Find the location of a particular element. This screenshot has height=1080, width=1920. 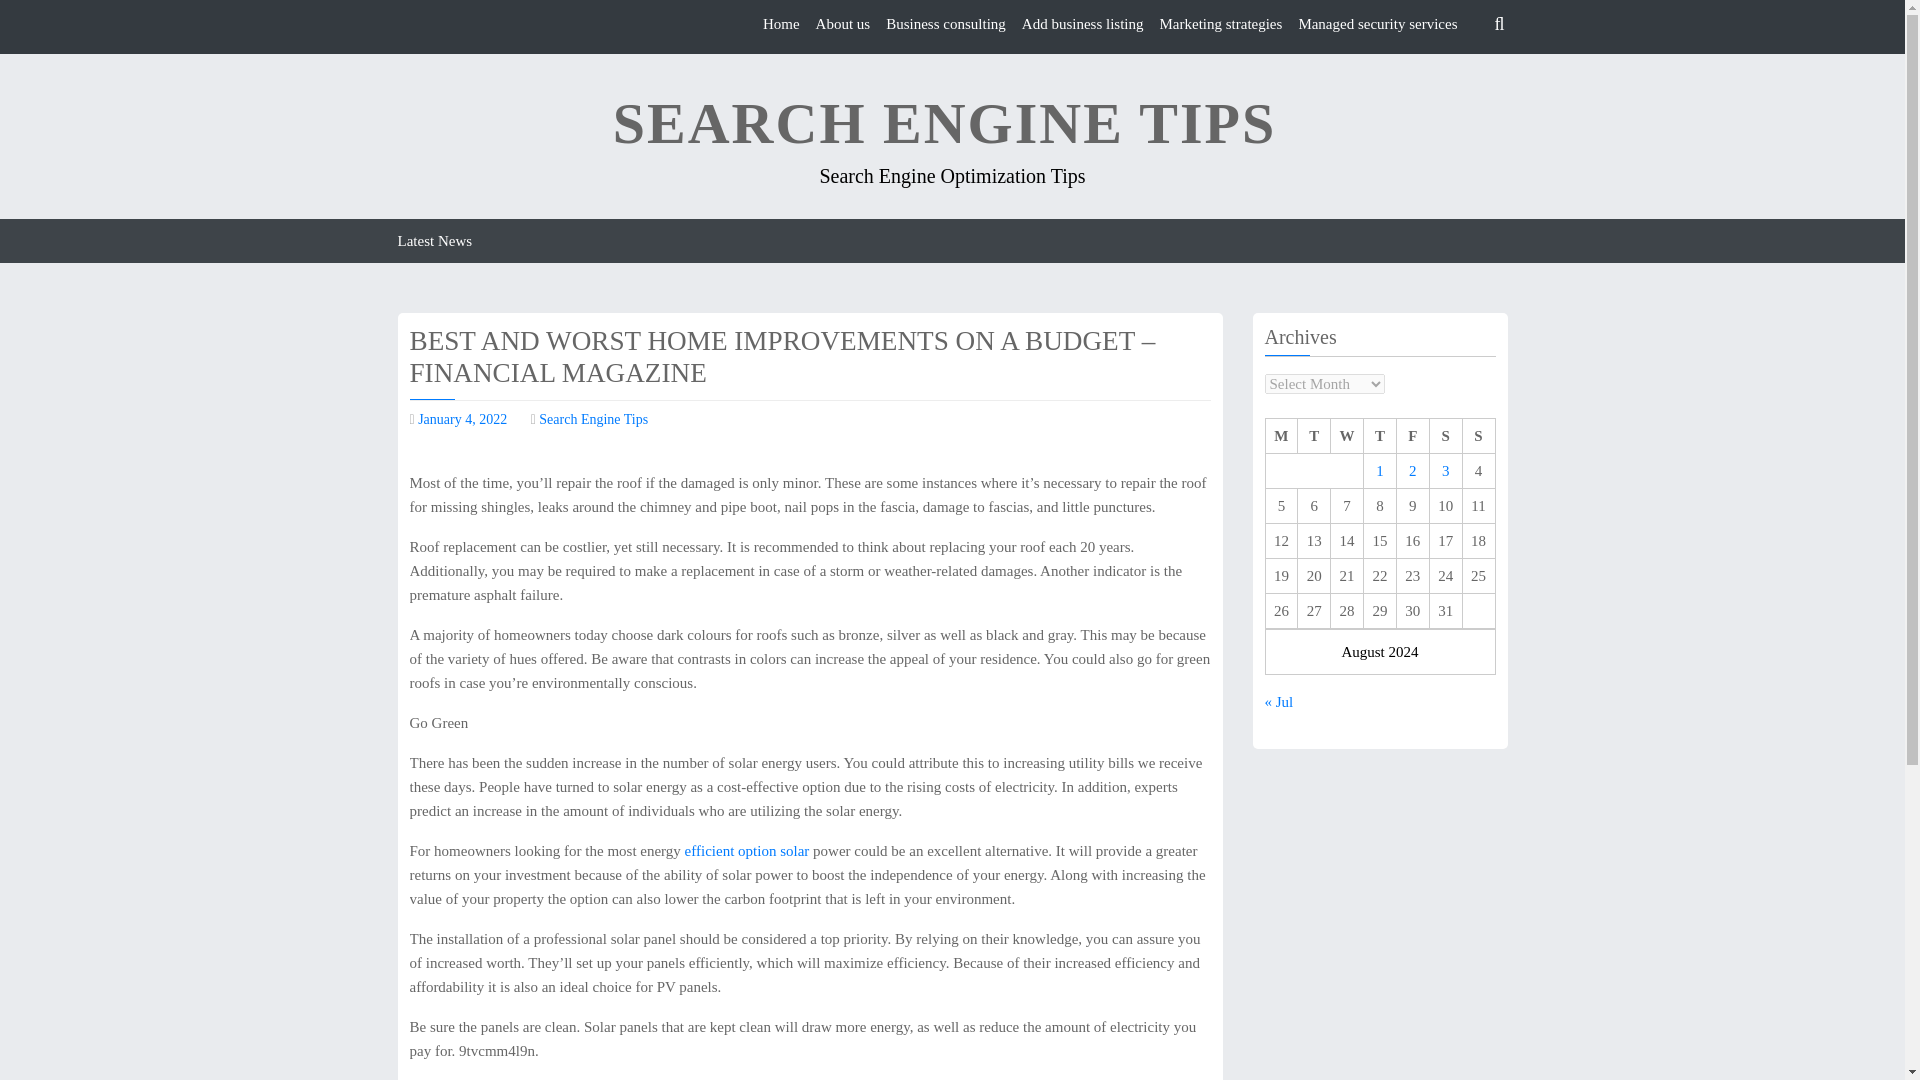

Search Engine Tips is located at coordinates (594, 418).